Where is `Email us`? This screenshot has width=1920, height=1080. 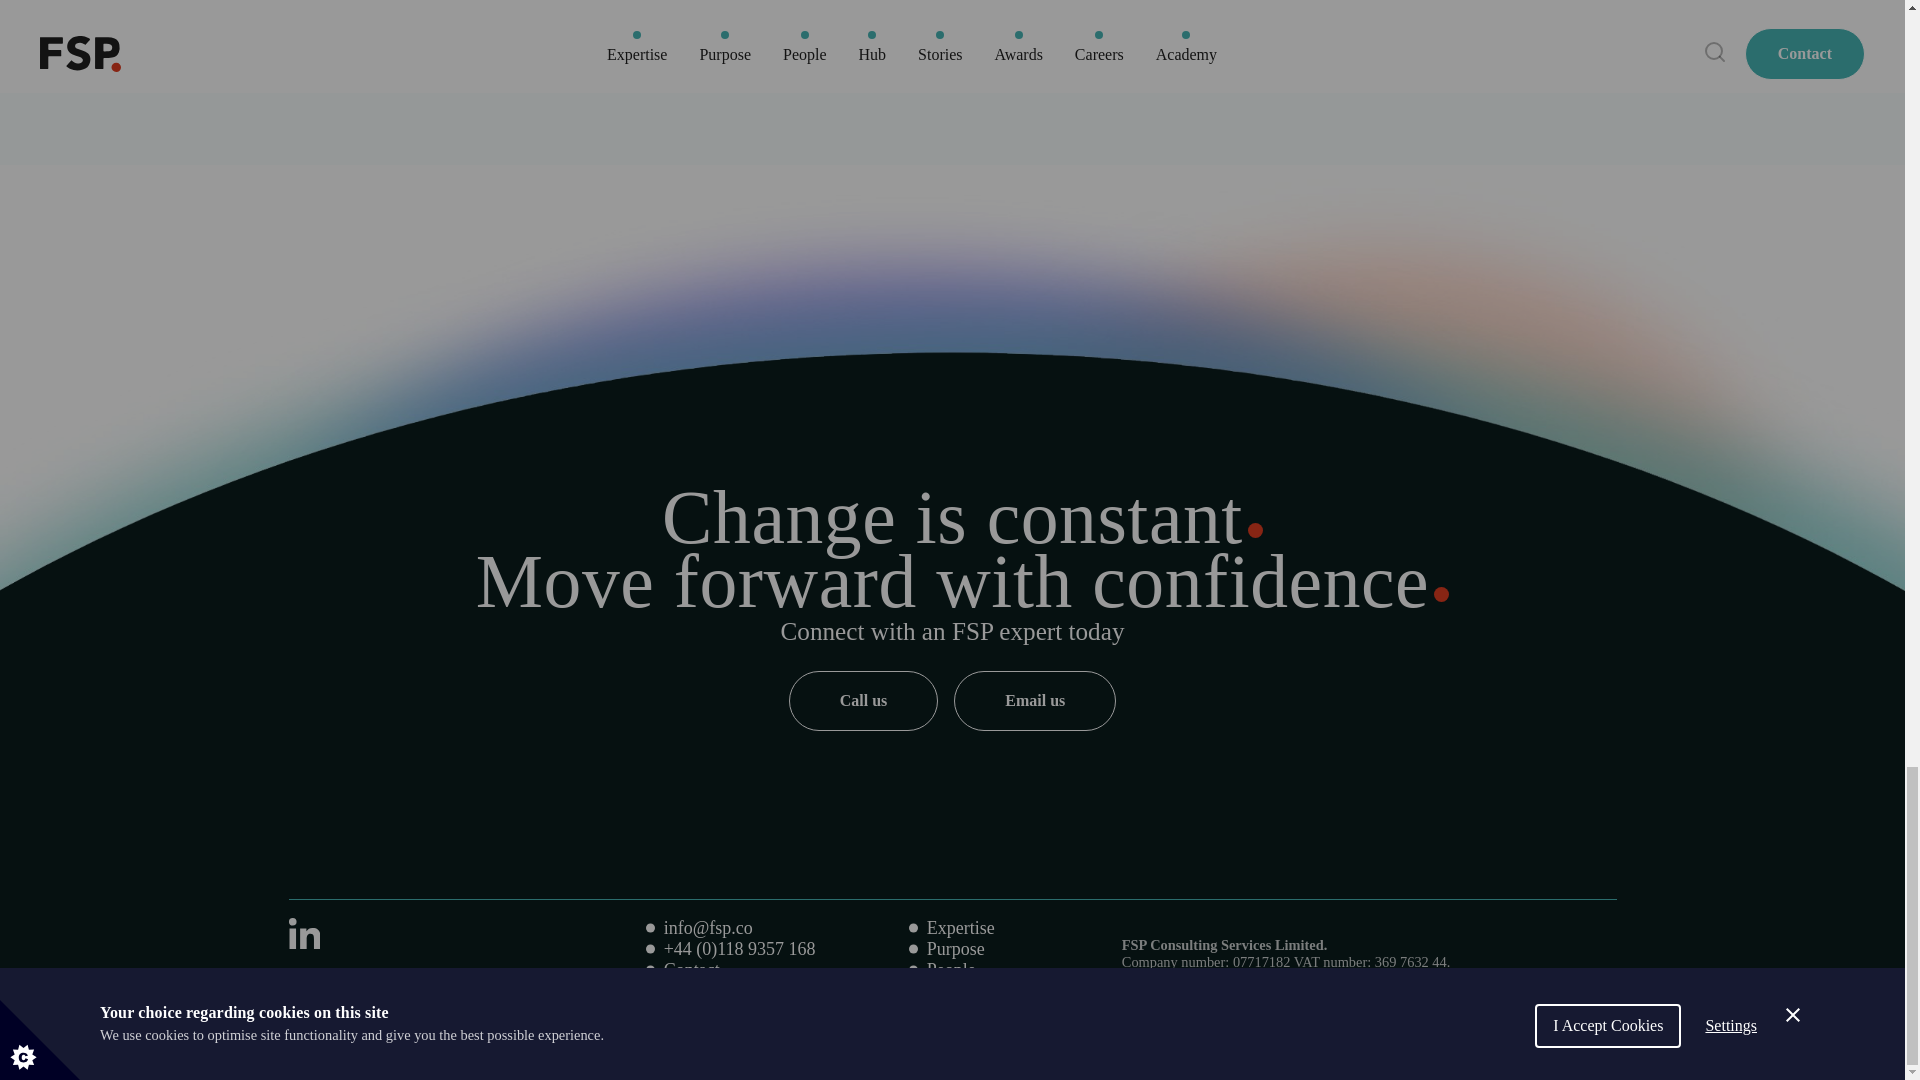 Email us is located at coordinates (1034, 700).